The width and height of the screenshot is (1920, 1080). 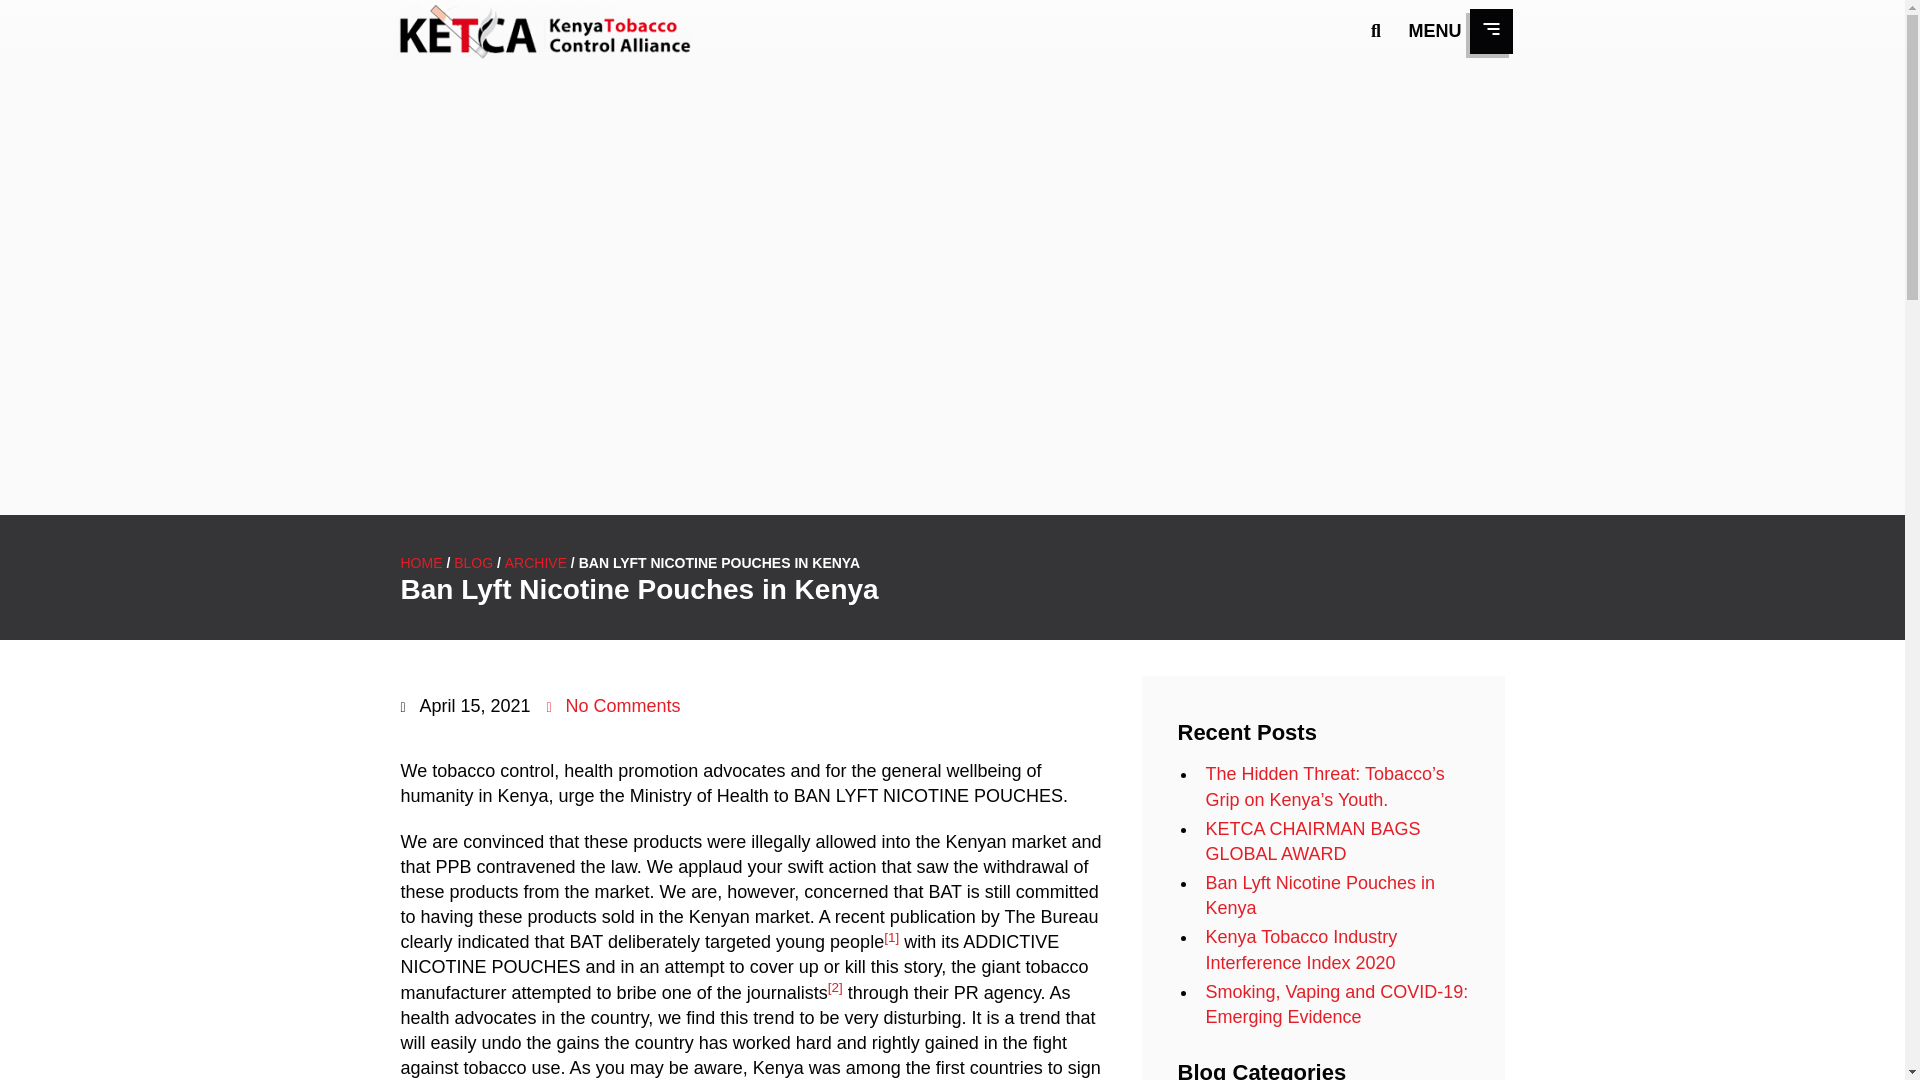 What do you see at coordinates (1320, 895) in the screenshot?
I see `Ban Lyft Nicotine Pouches in Kenya` at bounding box center [1320, 895].